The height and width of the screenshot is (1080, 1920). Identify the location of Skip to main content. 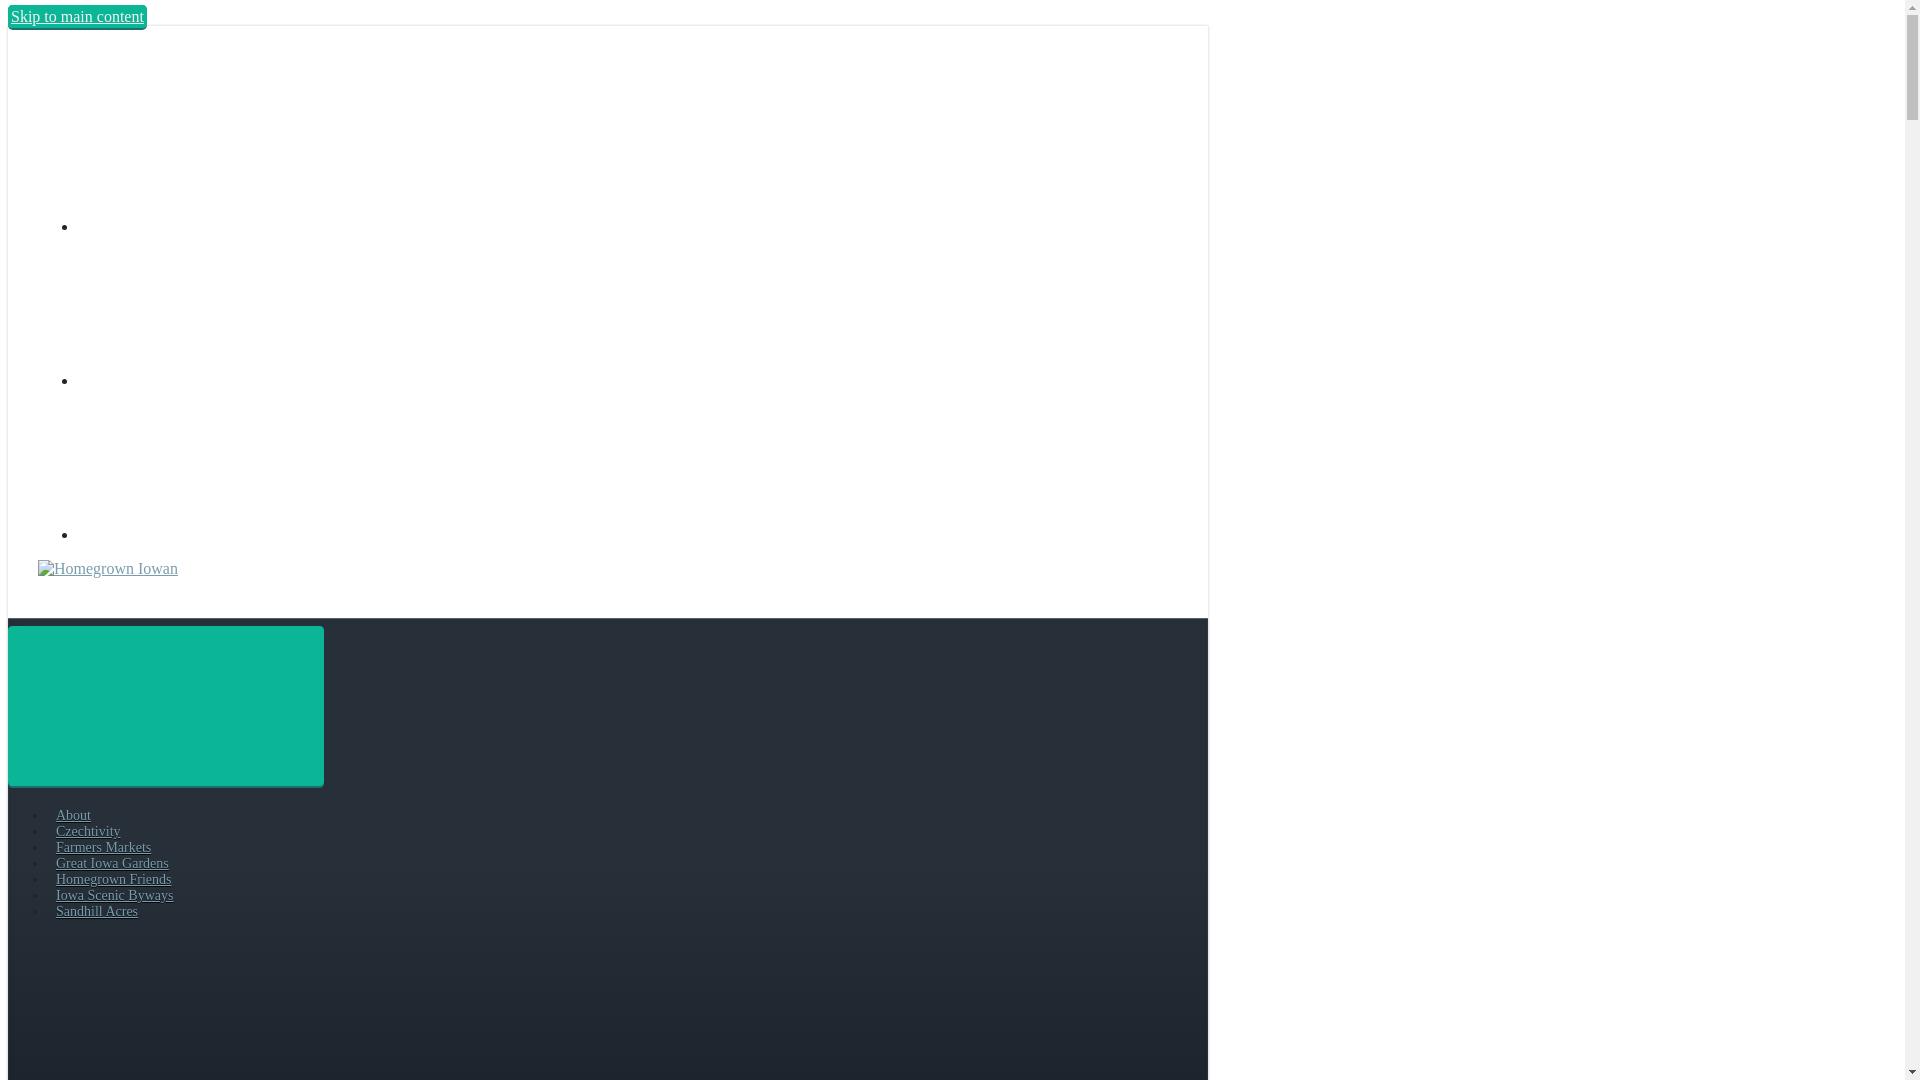
(77, 16).